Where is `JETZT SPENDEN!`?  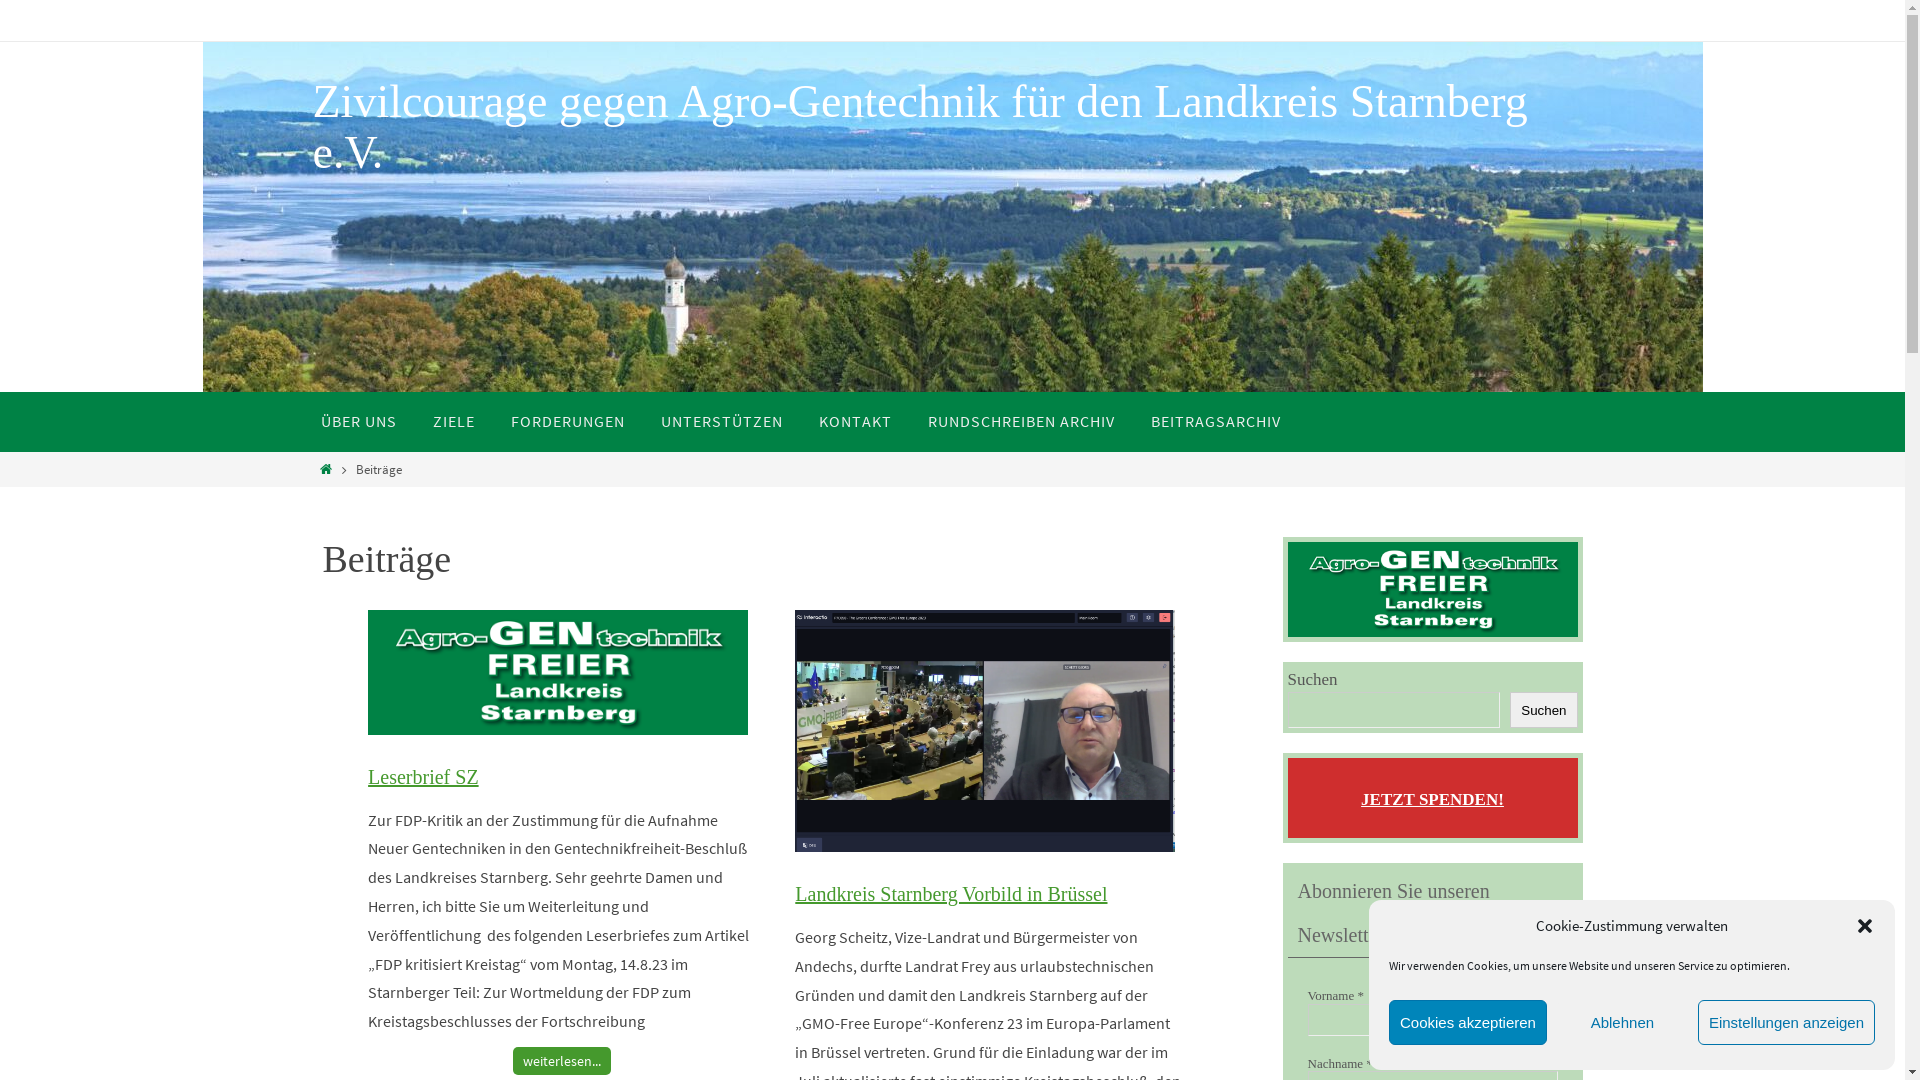 JETZT SPENDEN! is located at coordinates (1432, 800).